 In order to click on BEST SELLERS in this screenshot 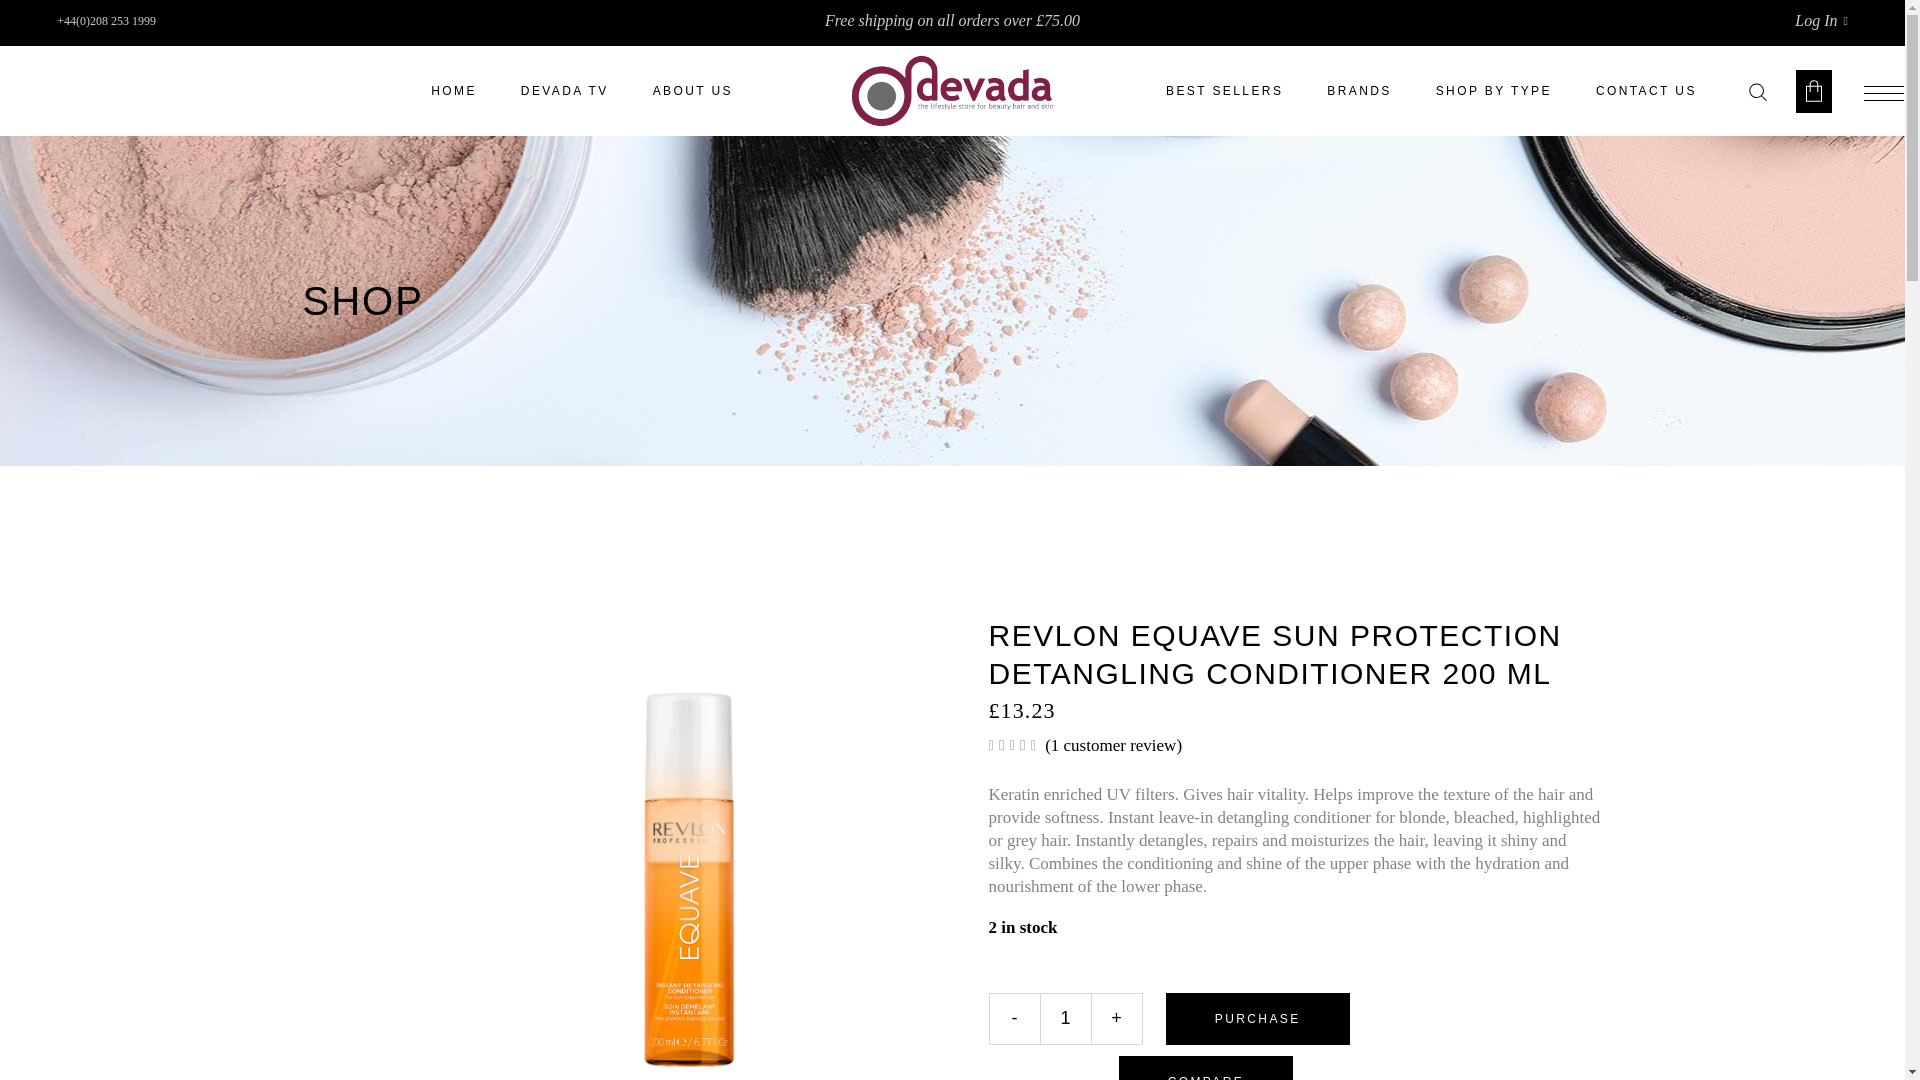, I will do `click(1224, 91)`.